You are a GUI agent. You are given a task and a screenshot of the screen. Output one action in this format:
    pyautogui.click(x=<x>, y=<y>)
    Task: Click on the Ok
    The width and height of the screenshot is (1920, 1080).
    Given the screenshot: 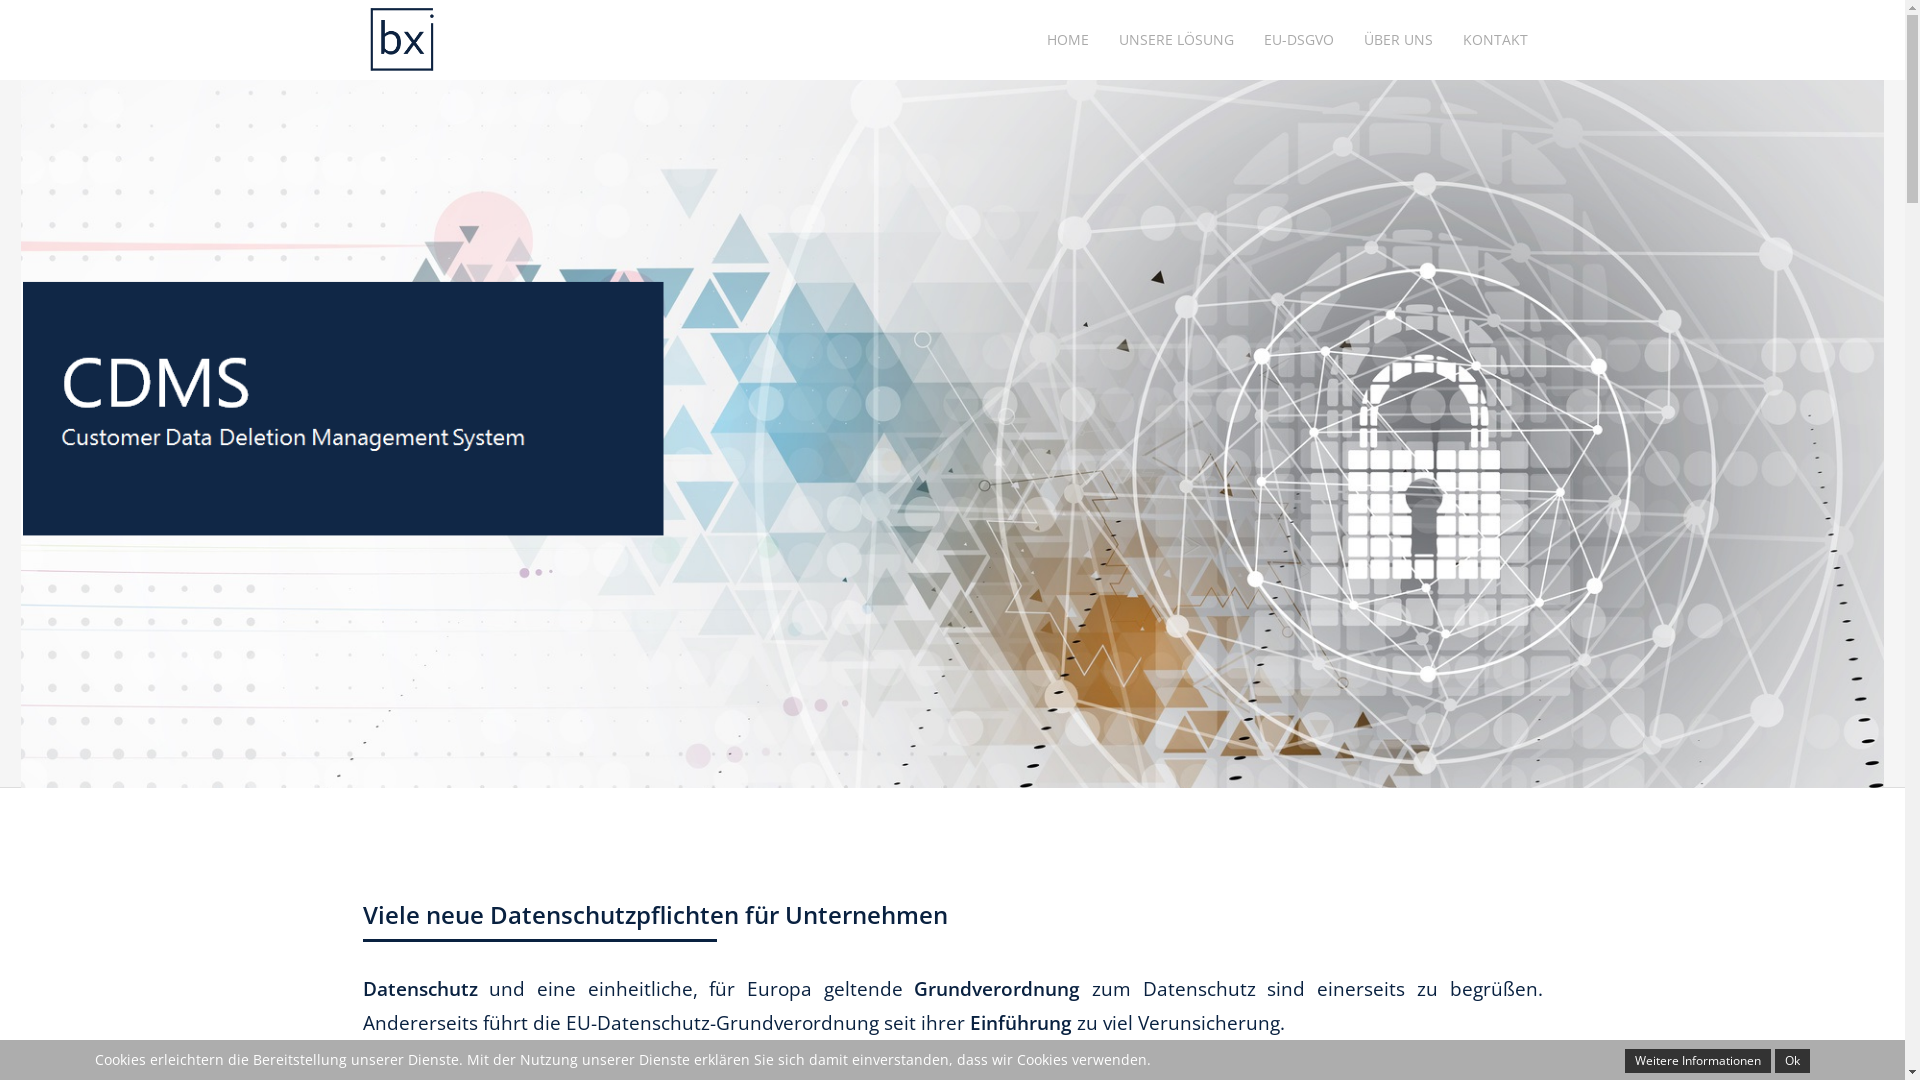 What is the action you would take?
    pyautogui.click(x=1792, y=1061)
    